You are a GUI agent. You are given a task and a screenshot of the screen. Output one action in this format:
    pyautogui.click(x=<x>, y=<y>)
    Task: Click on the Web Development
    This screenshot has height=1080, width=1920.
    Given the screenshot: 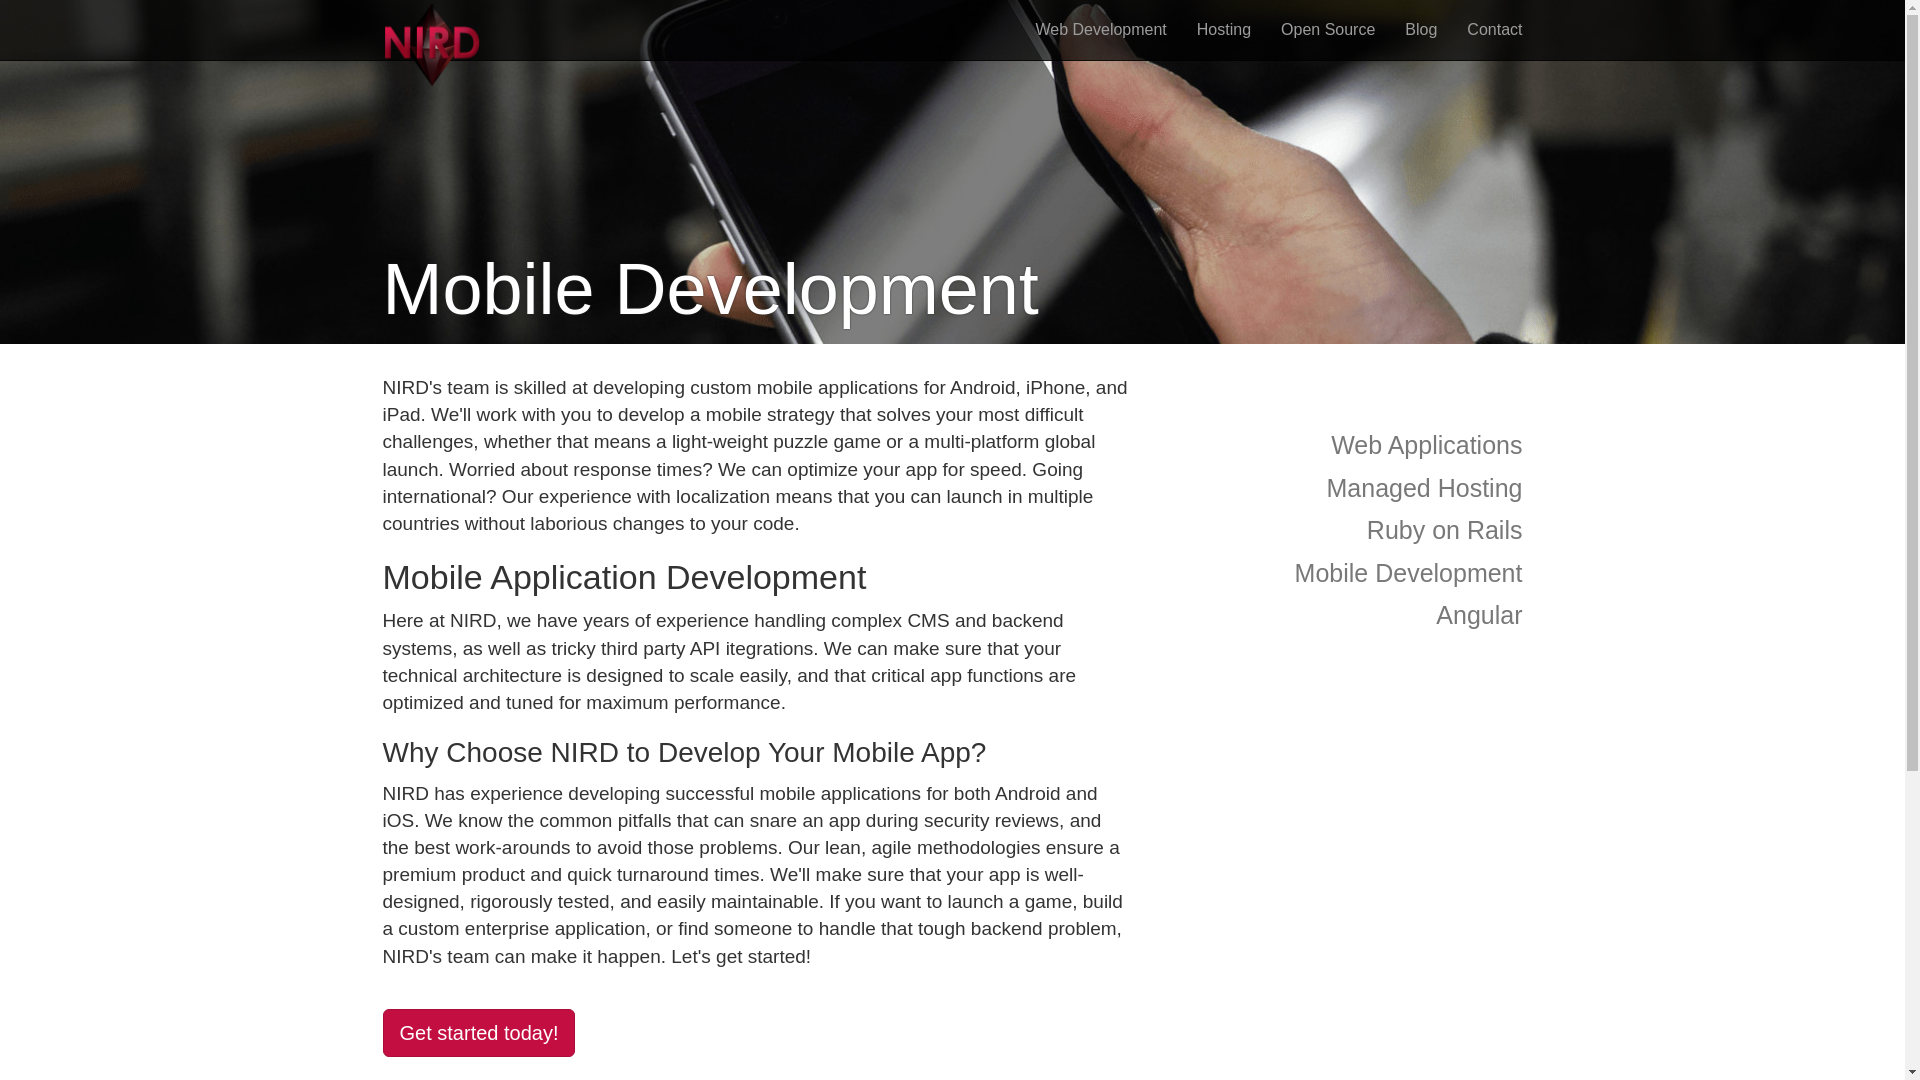 What is the action you would take?
    pyautogui.click(x=1100, y=30)
    